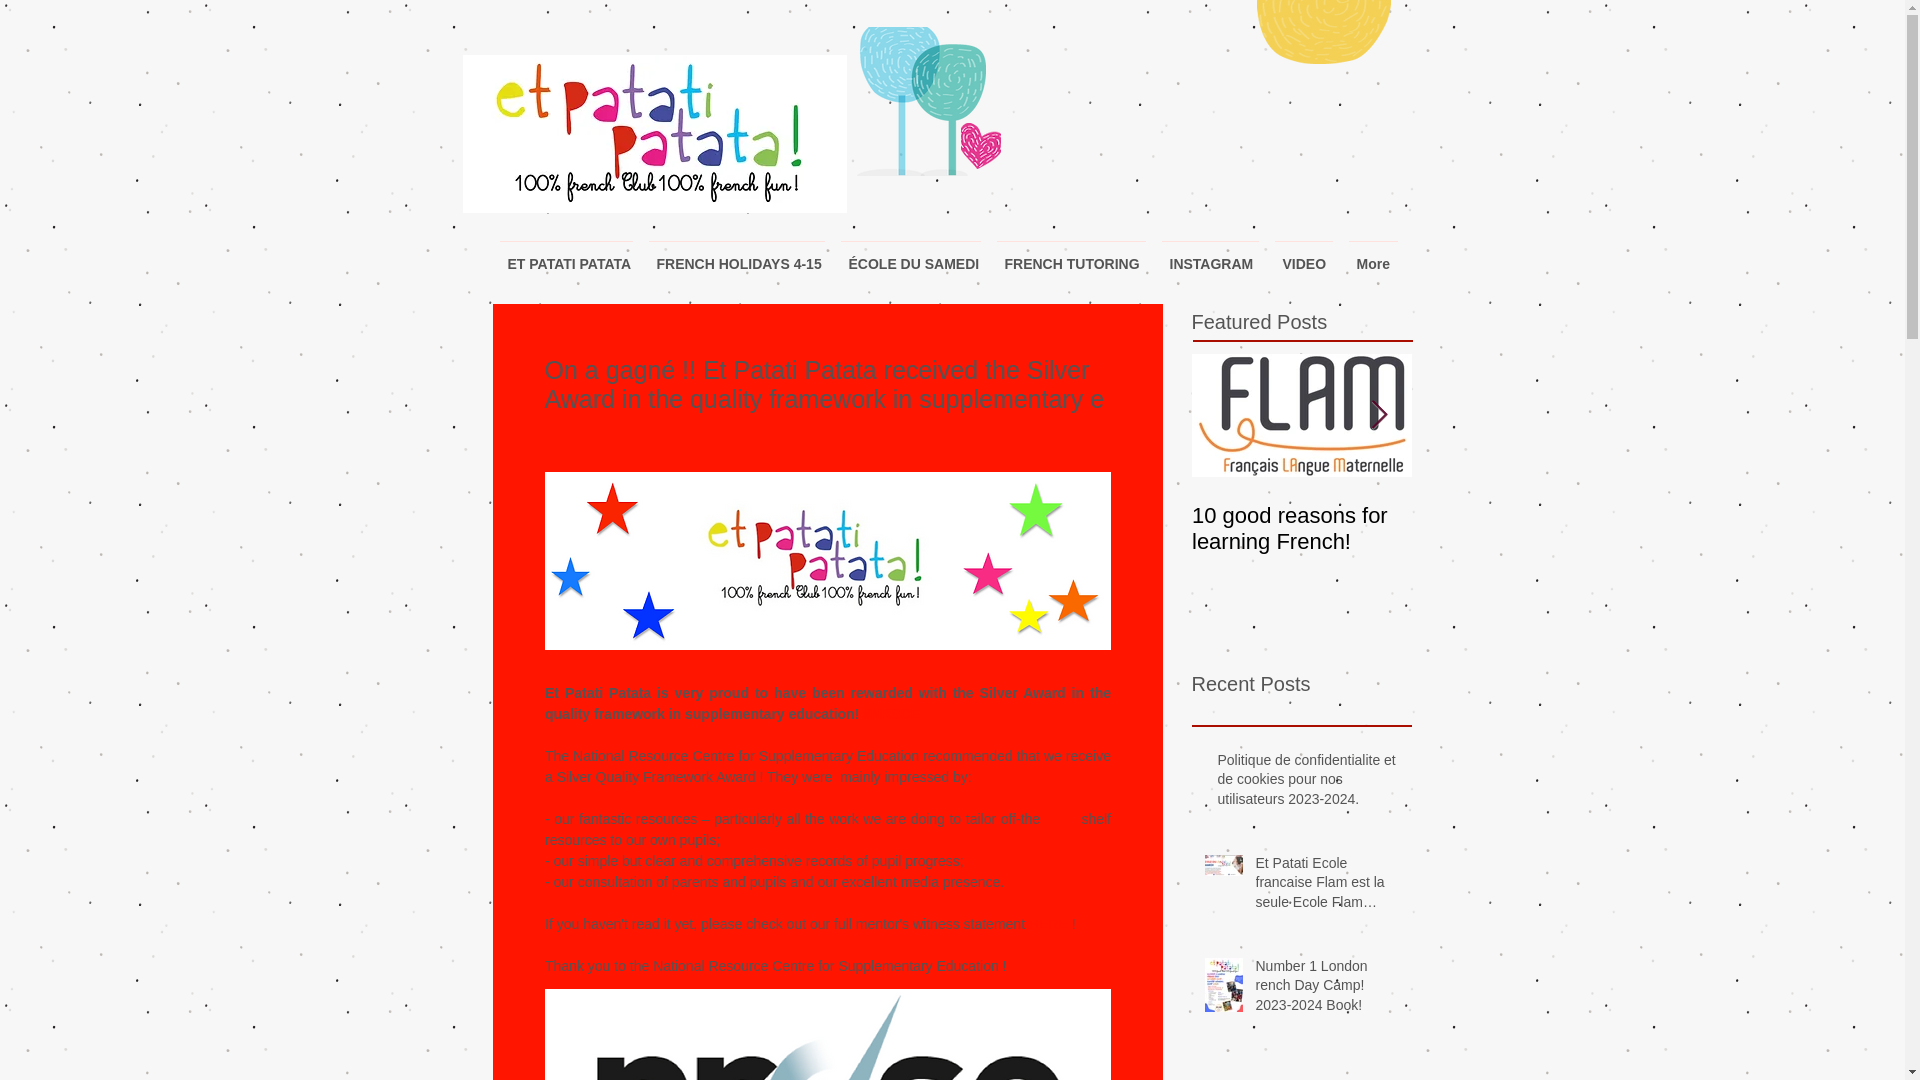 The image size is (1920, 1080). I want to click on Number 1 London rench Day Camp! 2023-2024 Book!, so click(1327, 990).